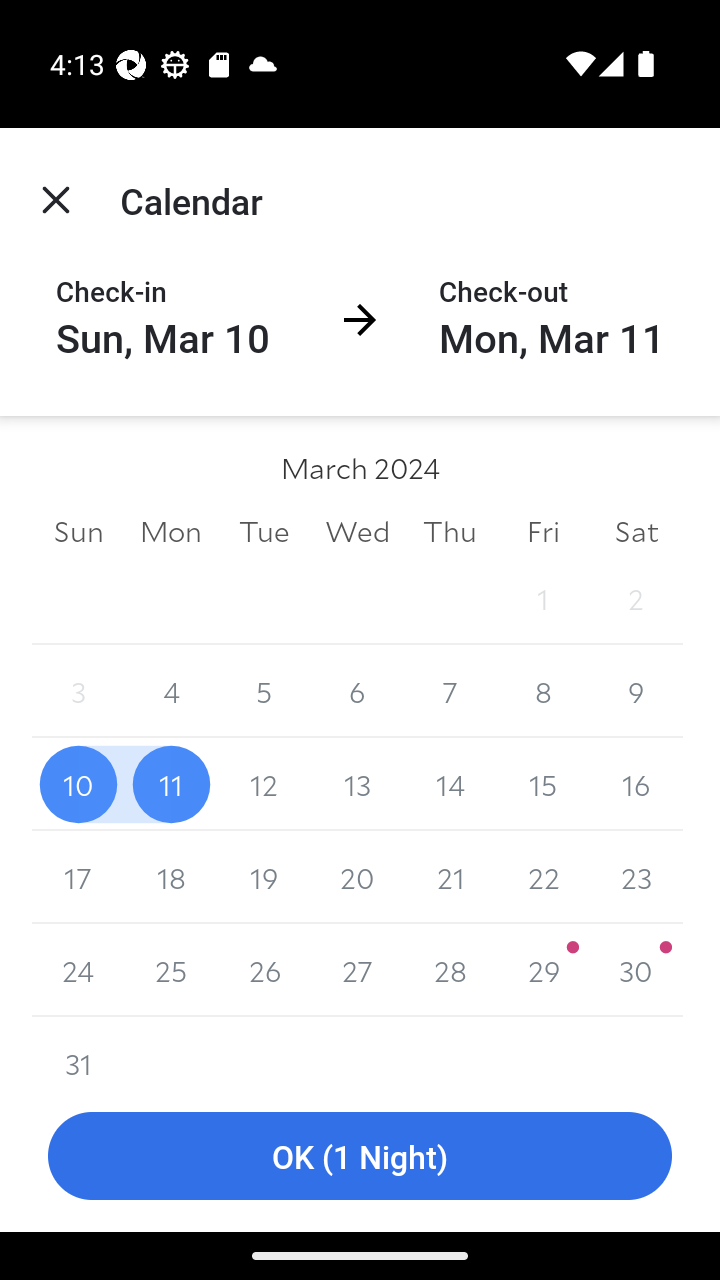  I want to click on 7 7 March 2024, so click(450, 692).